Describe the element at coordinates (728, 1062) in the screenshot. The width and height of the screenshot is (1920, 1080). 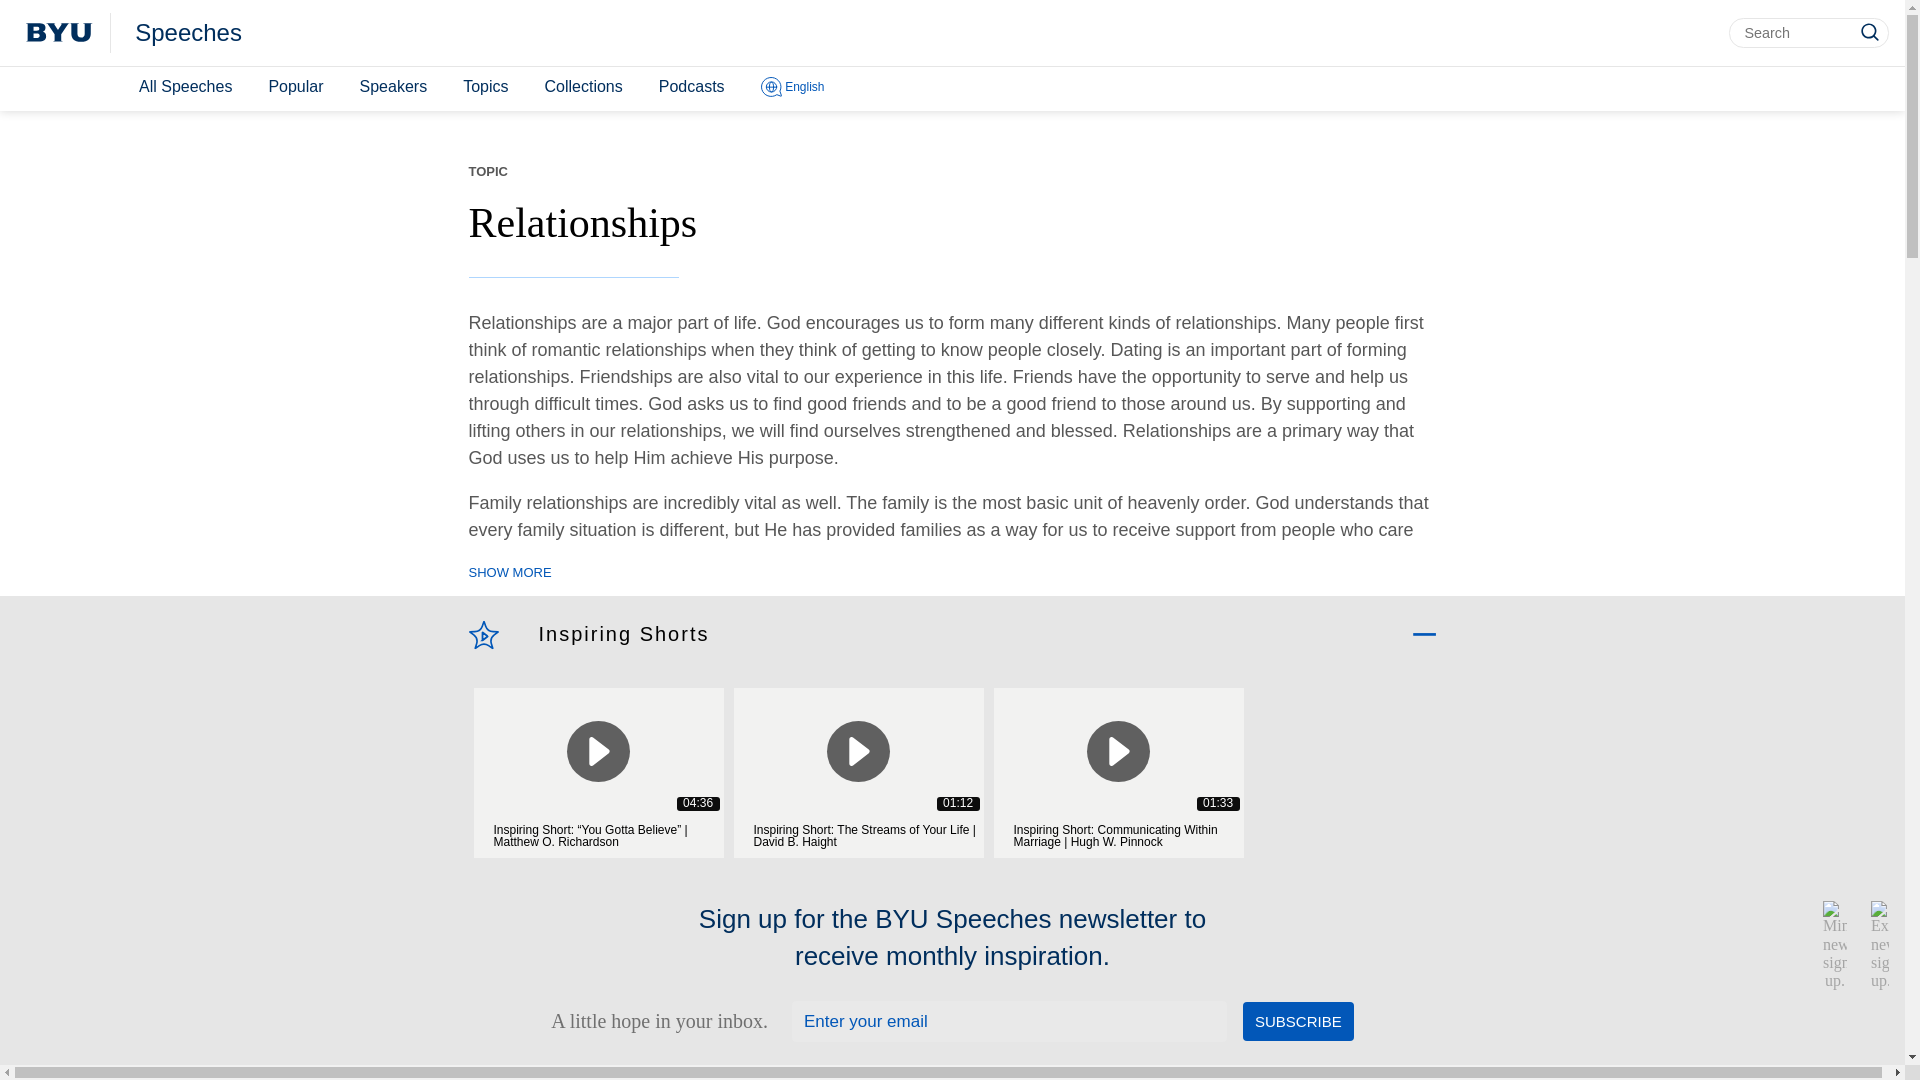
I see `AMY PETERSEN JENSEN` at that location.